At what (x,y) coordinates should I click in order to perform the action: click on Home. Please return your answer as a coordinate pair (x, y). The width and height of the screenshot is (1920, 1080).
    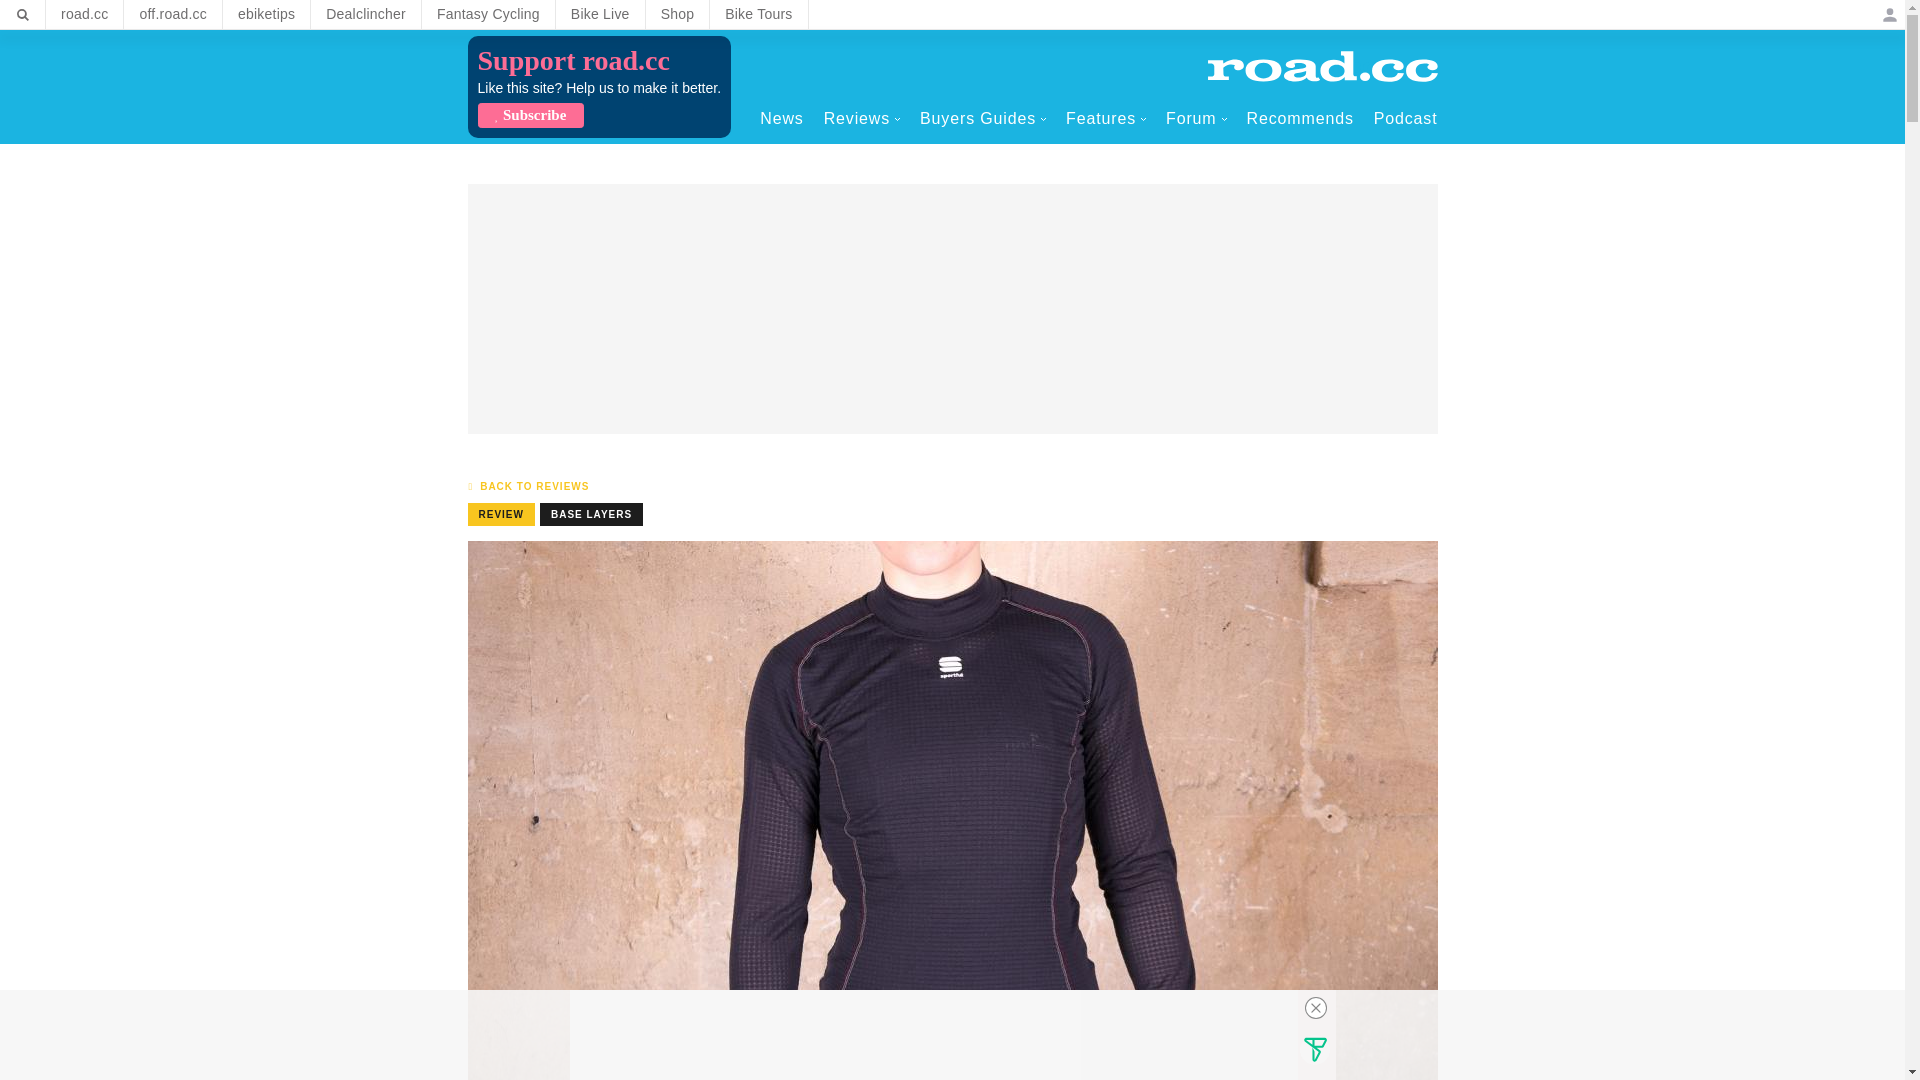
    Looking at the image, I should click on (1322, 66).